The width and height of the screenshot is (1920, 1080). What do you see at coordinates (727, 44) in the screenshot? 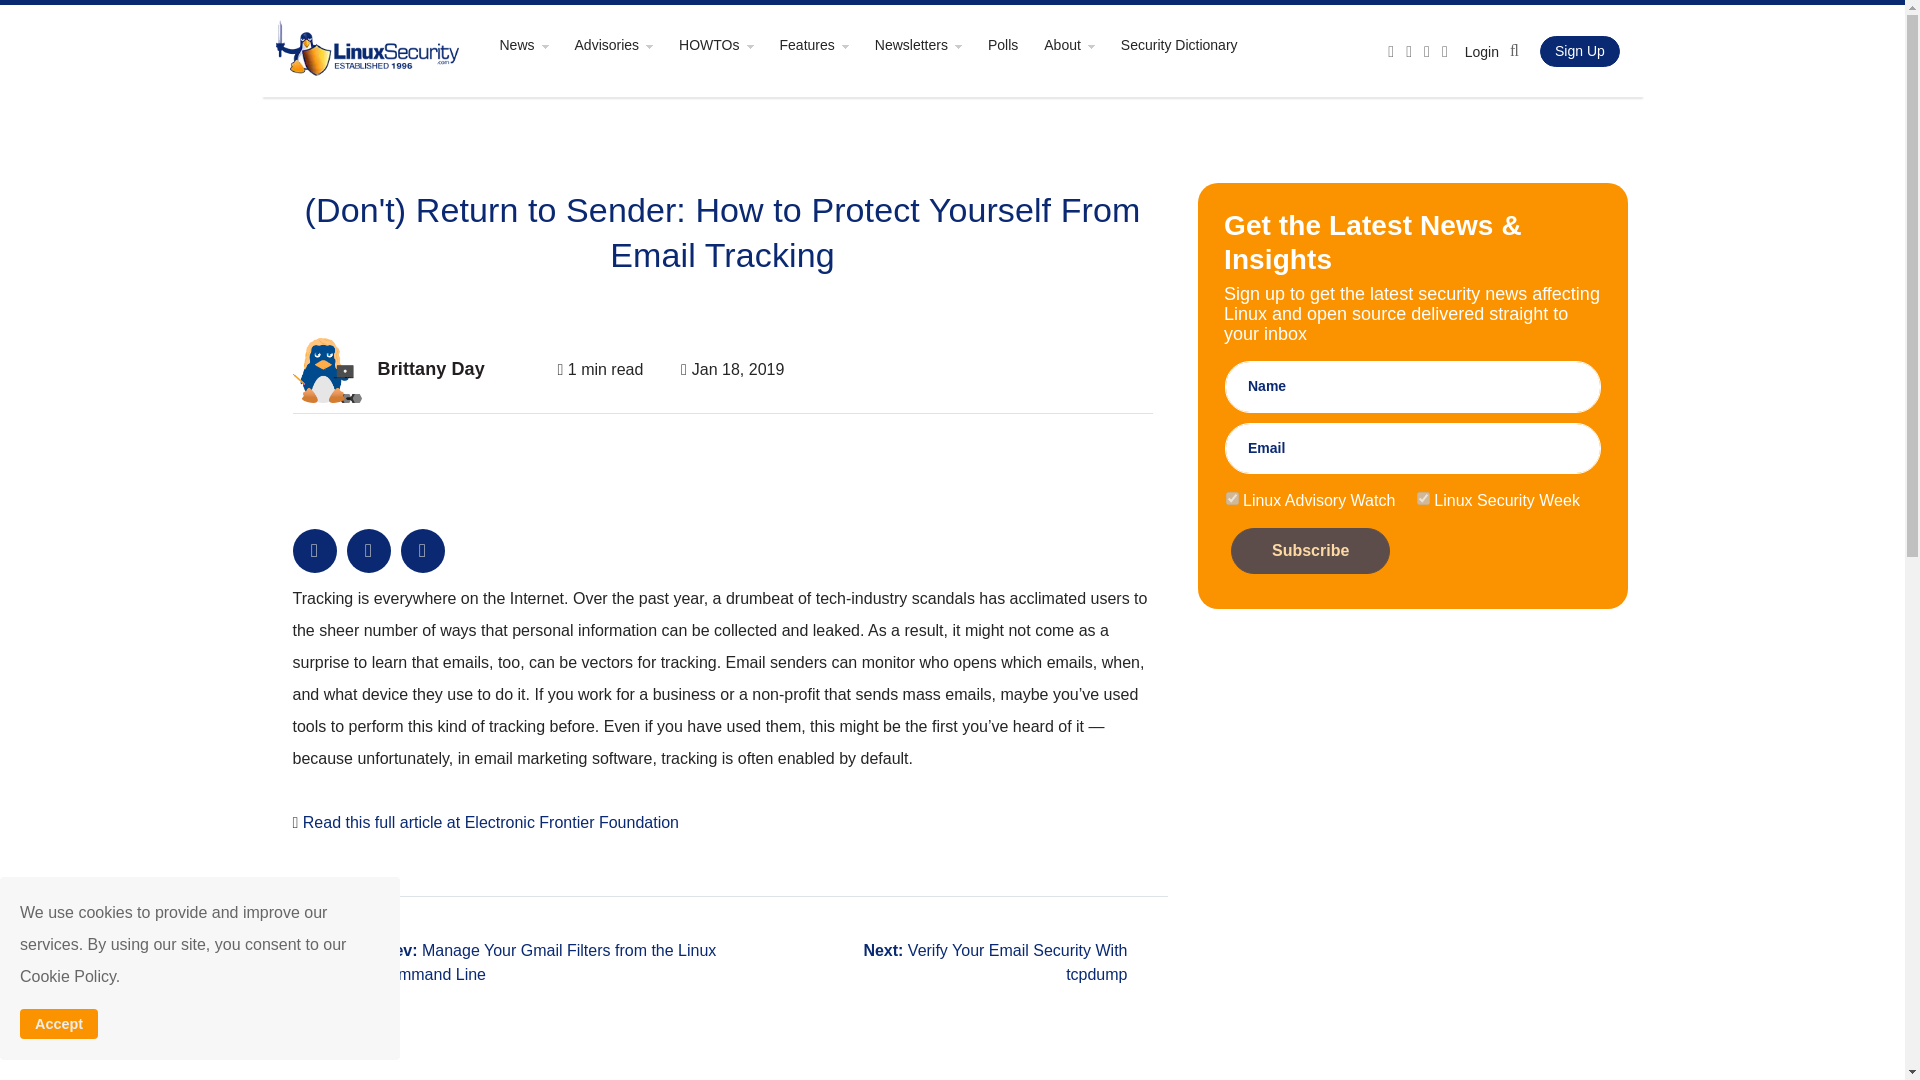
I see `HOWTOs` at bounding box center [727, 44].